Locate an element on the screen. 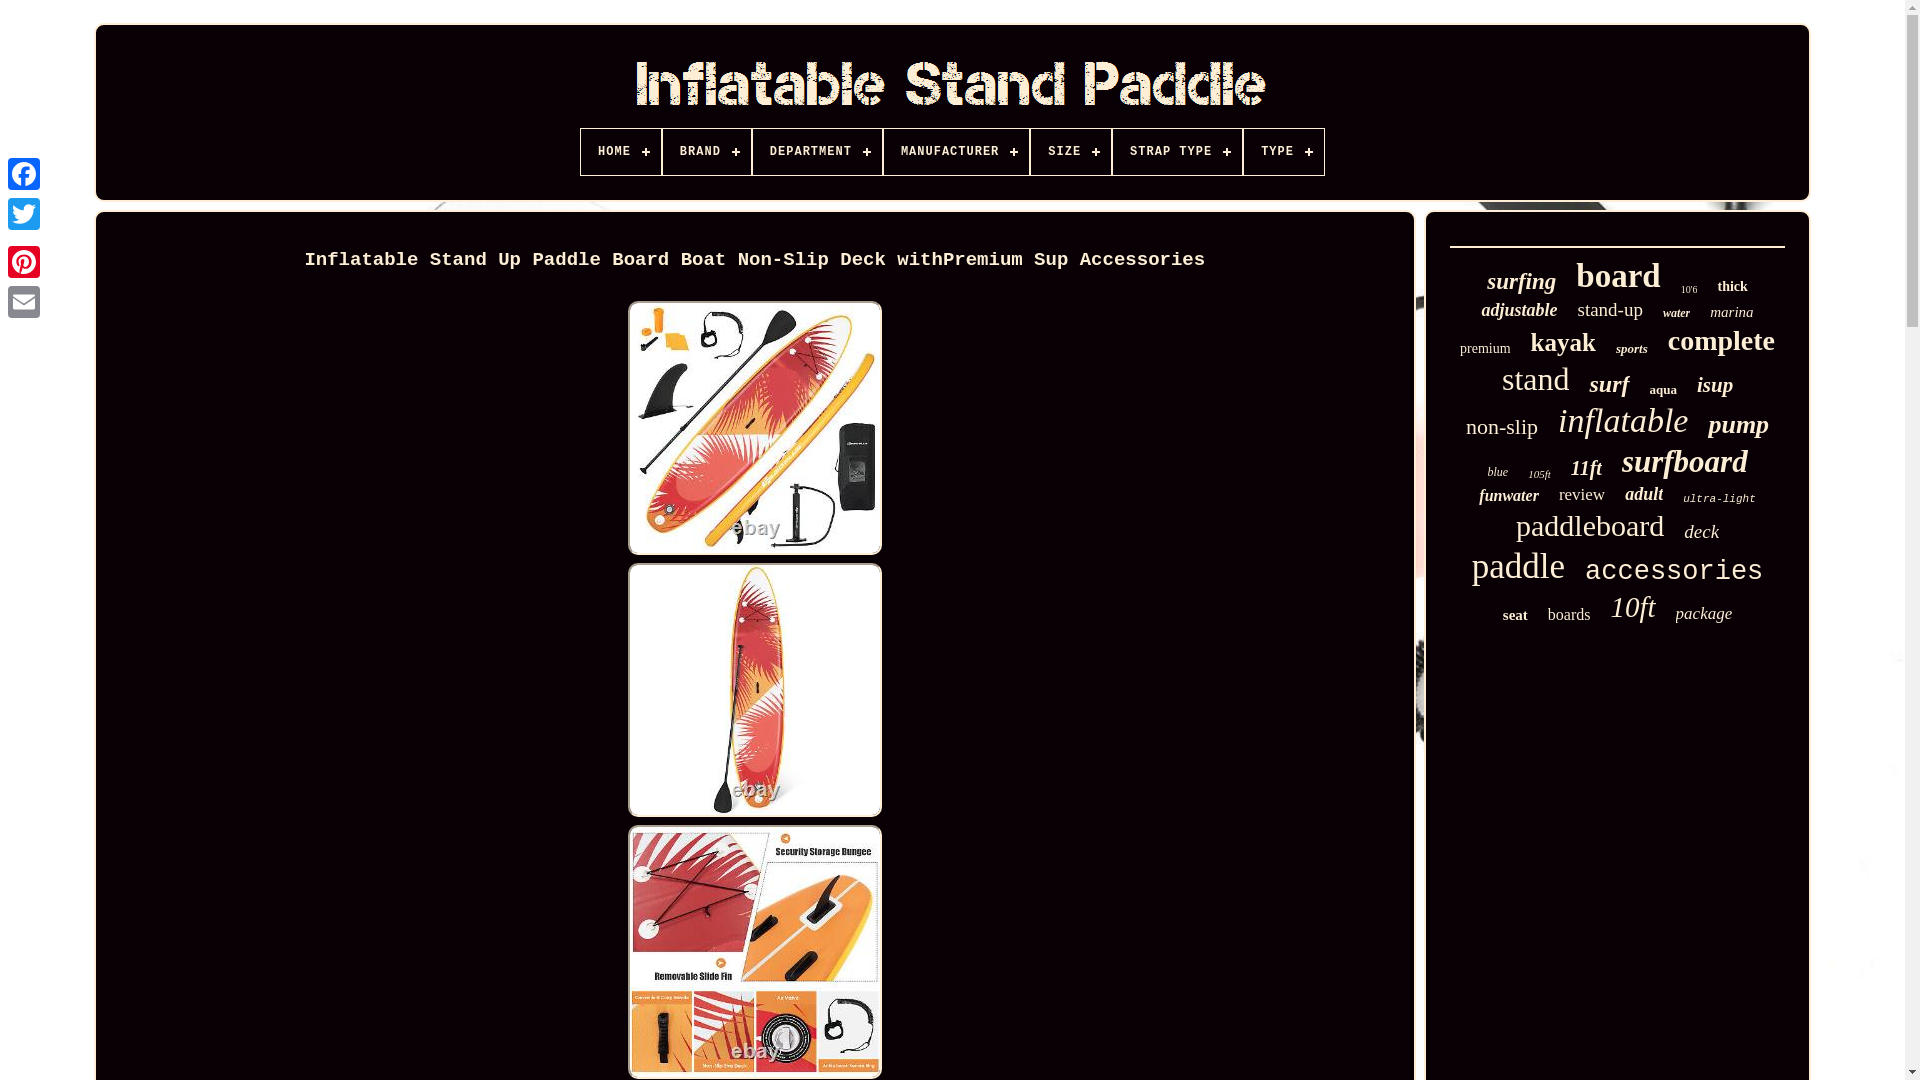 The width and height of the screenshot is (1920, 1080). BRAND is located at coordinates (706, 151).